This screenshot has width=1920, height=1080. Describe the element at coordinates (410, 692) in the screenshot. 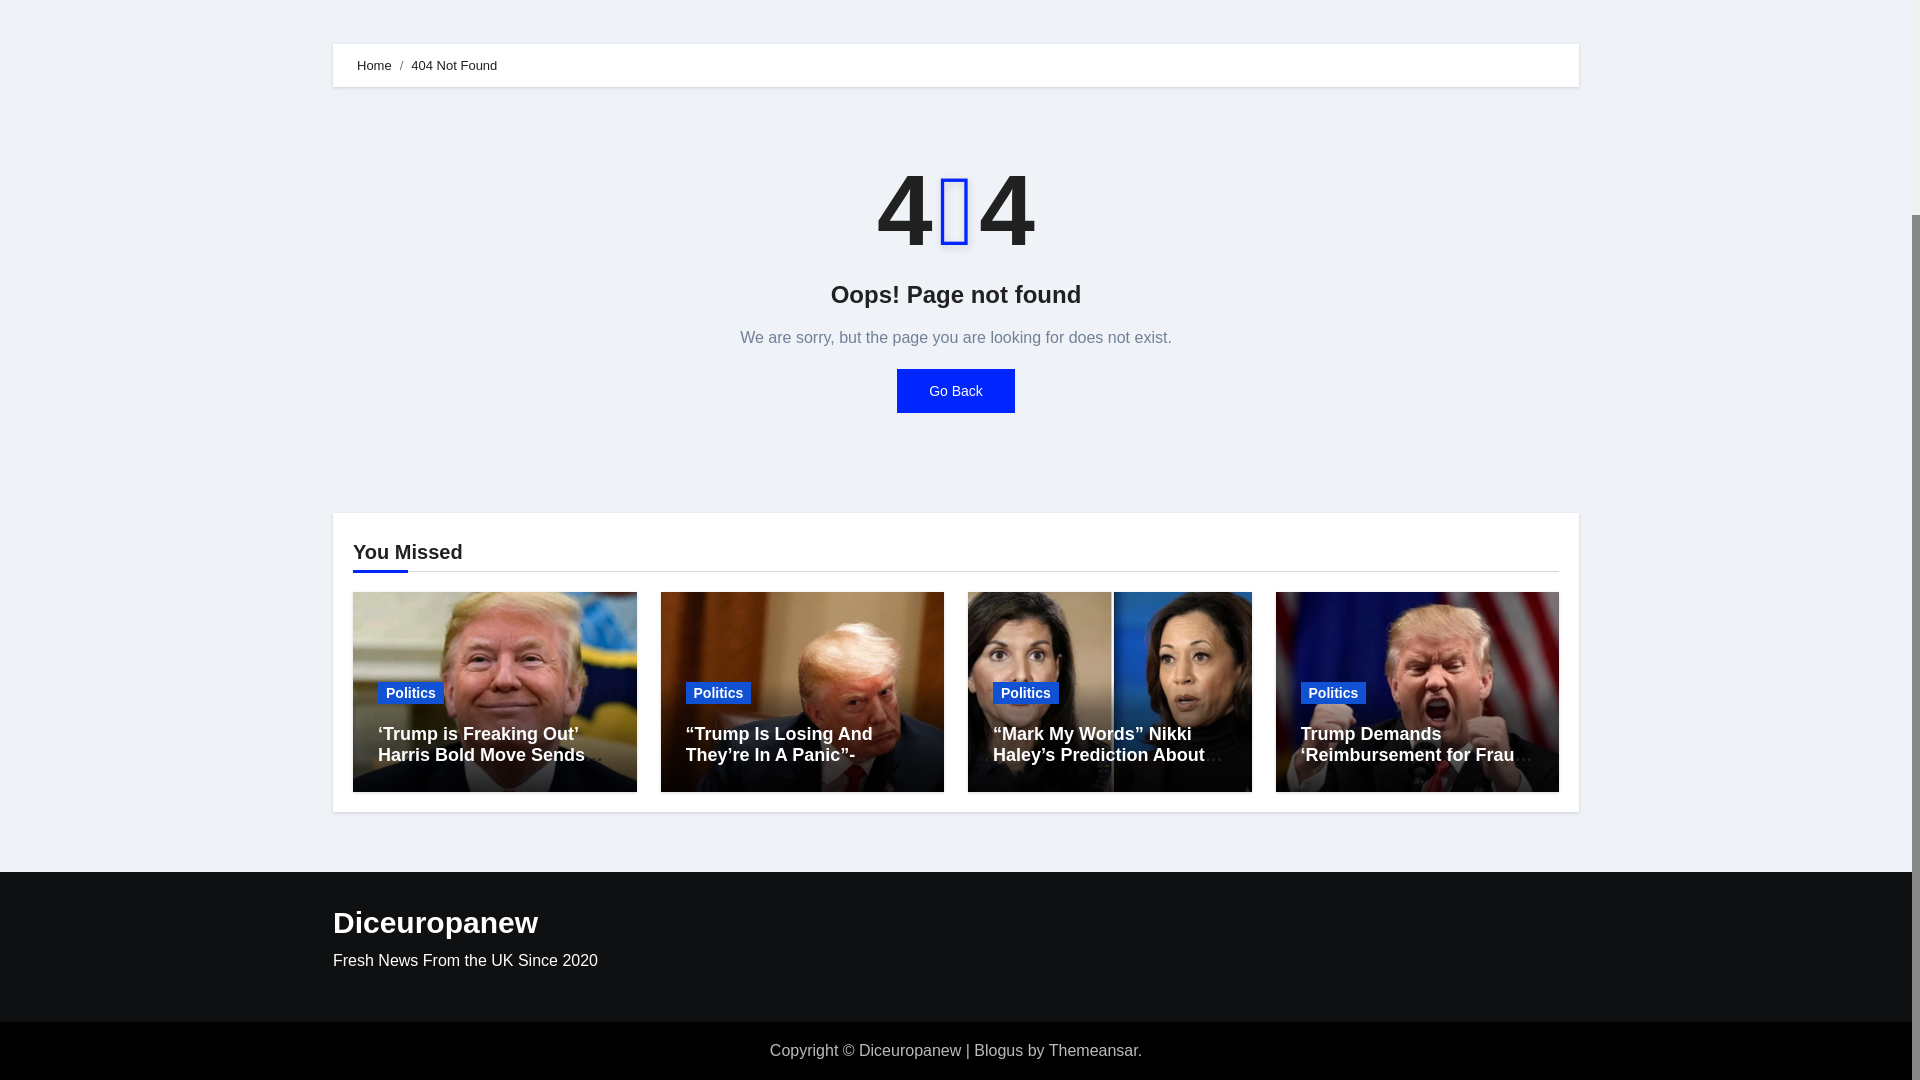

I see `Politics` at that location.